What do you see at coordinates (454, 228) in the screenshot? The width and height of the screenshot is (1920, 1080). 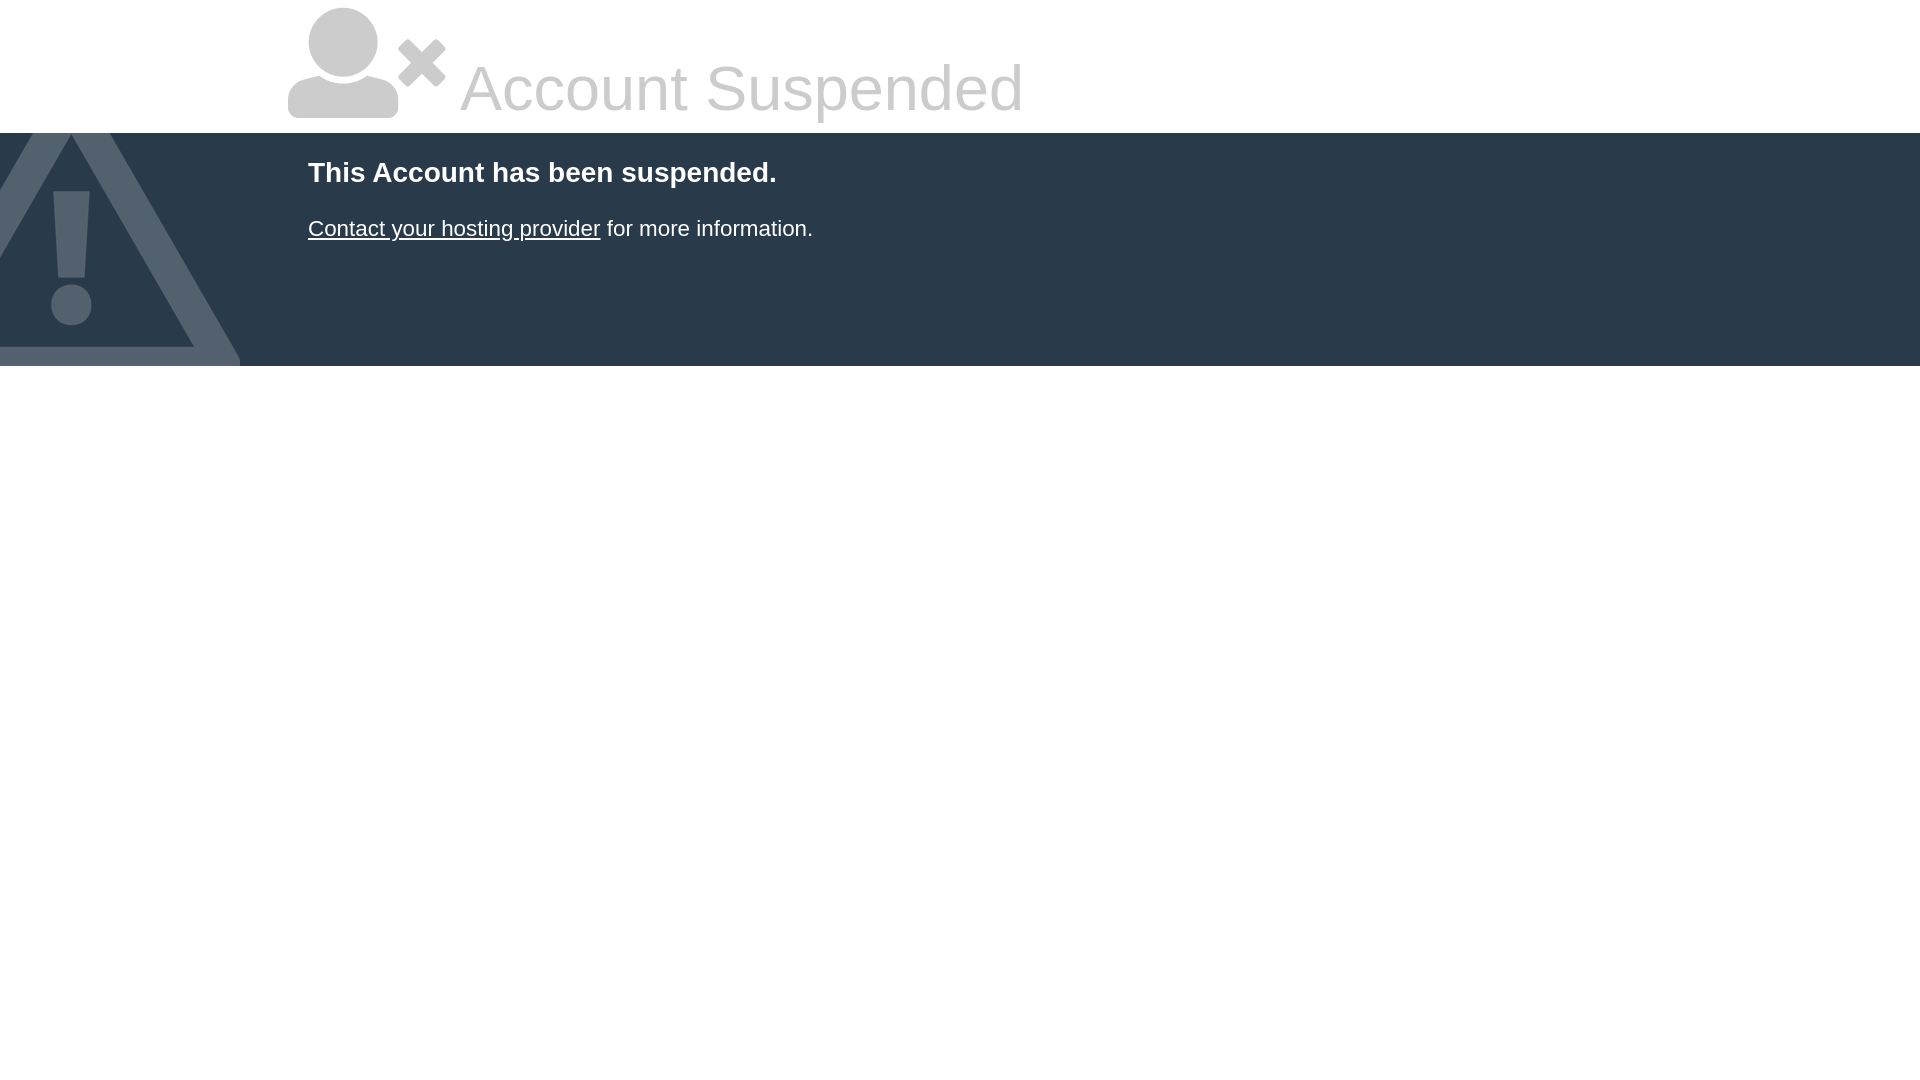 I see `Contact your hosting provider` at bounding box center [454, 228].